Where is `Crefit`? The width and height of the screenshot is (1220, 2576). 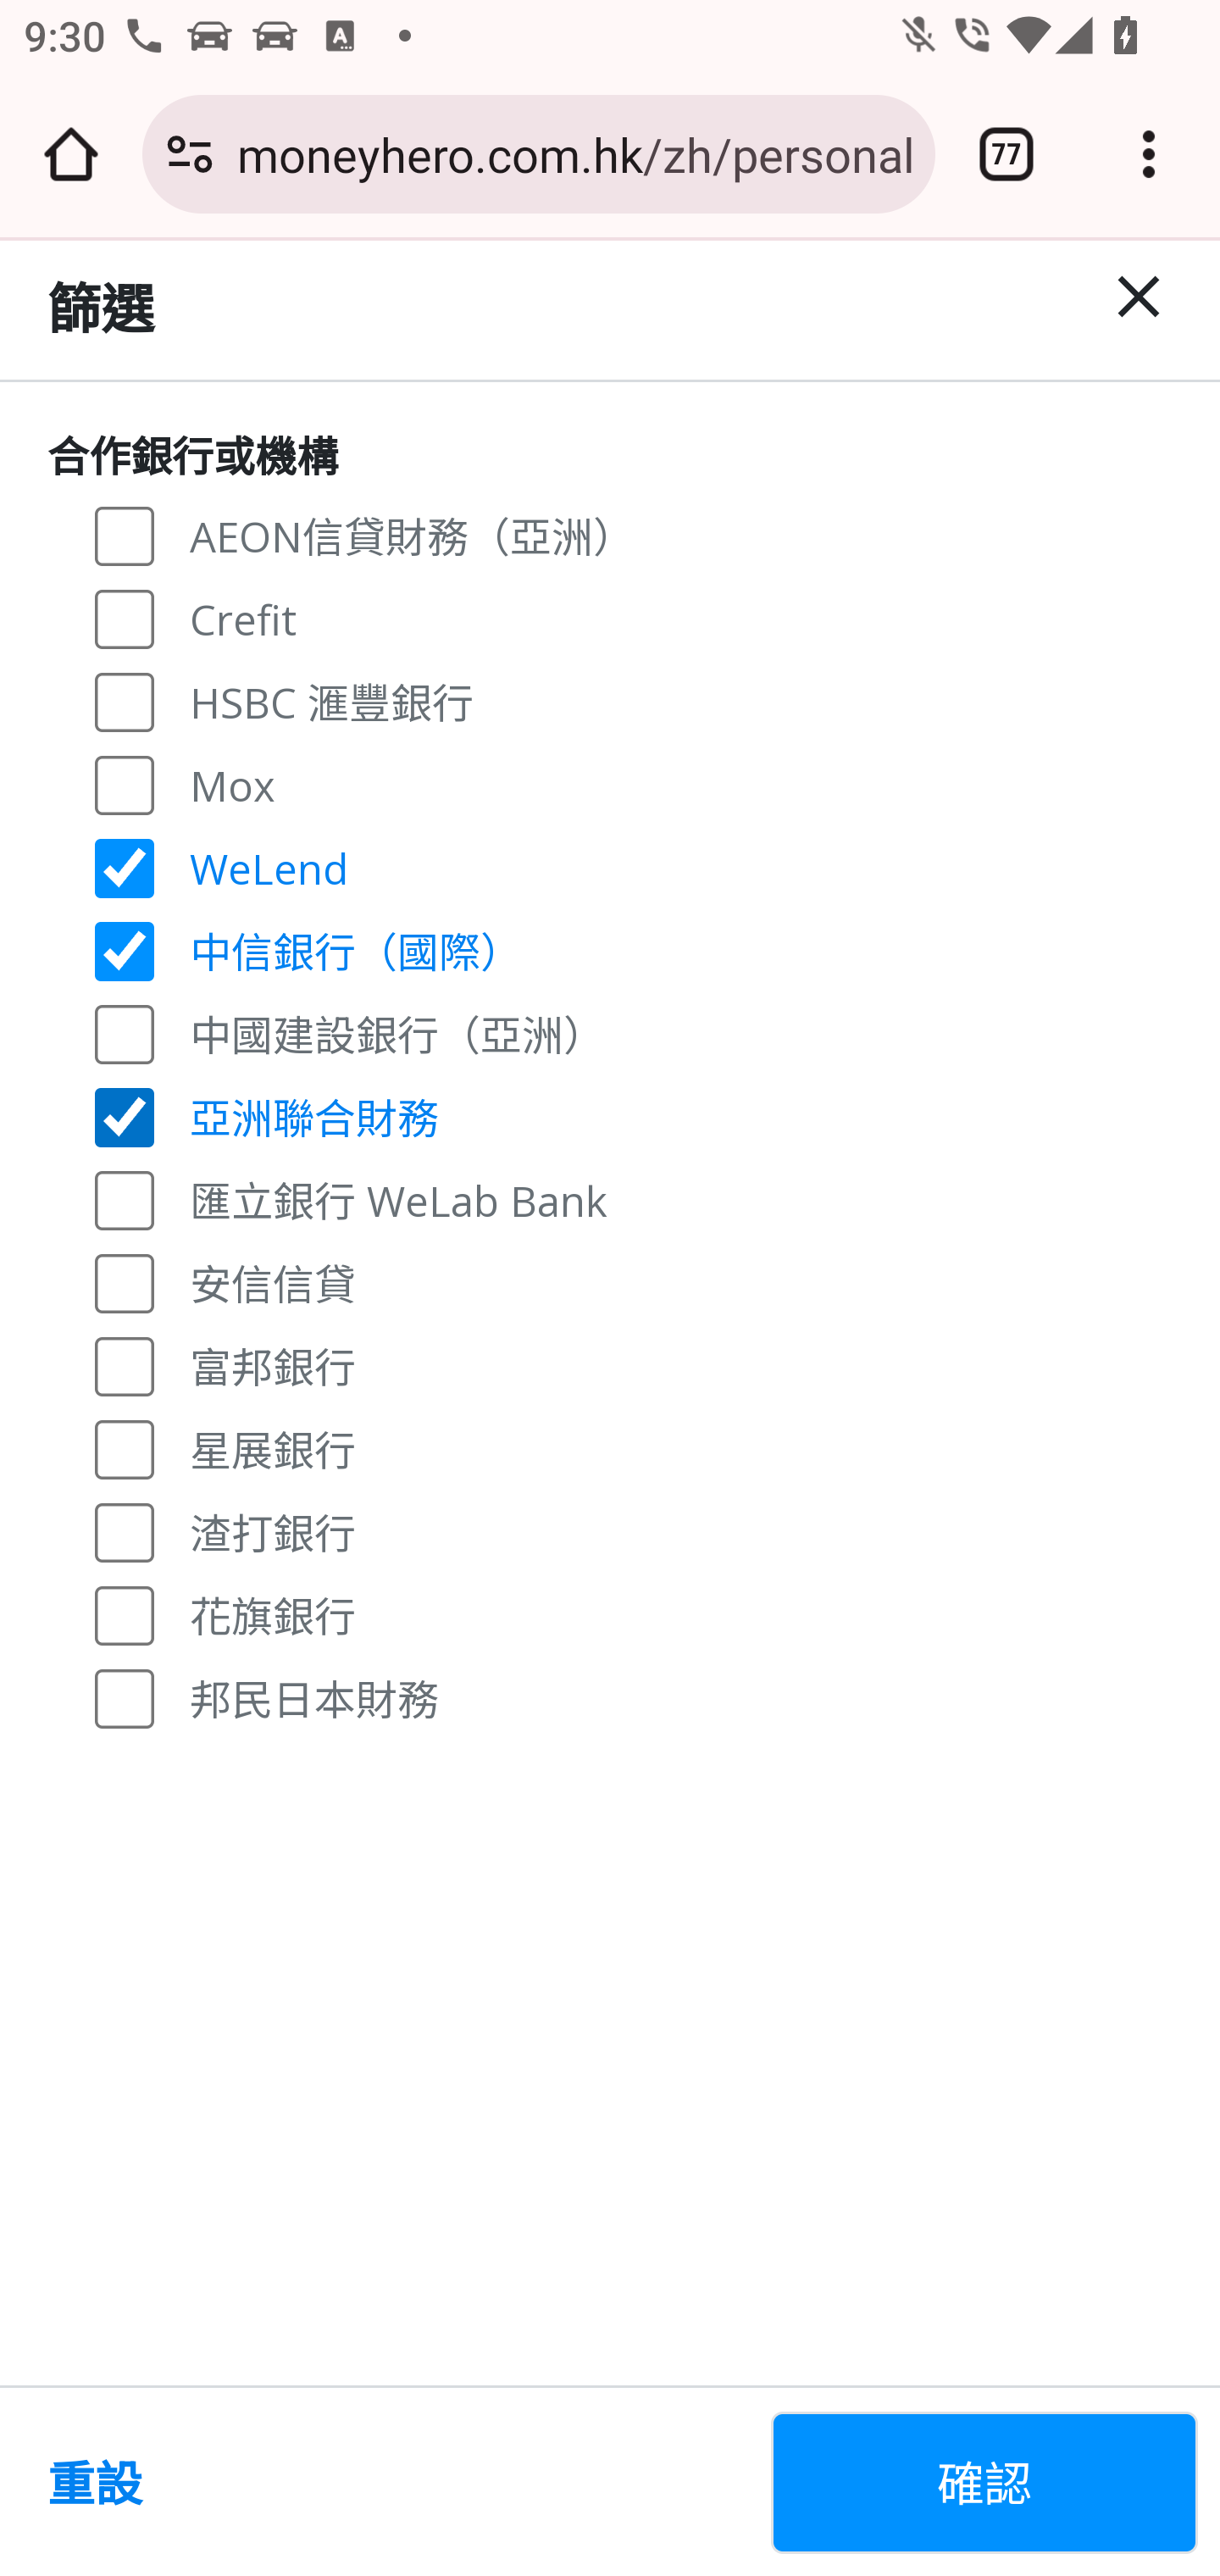
Crefit is located at coordinates (125, 619).